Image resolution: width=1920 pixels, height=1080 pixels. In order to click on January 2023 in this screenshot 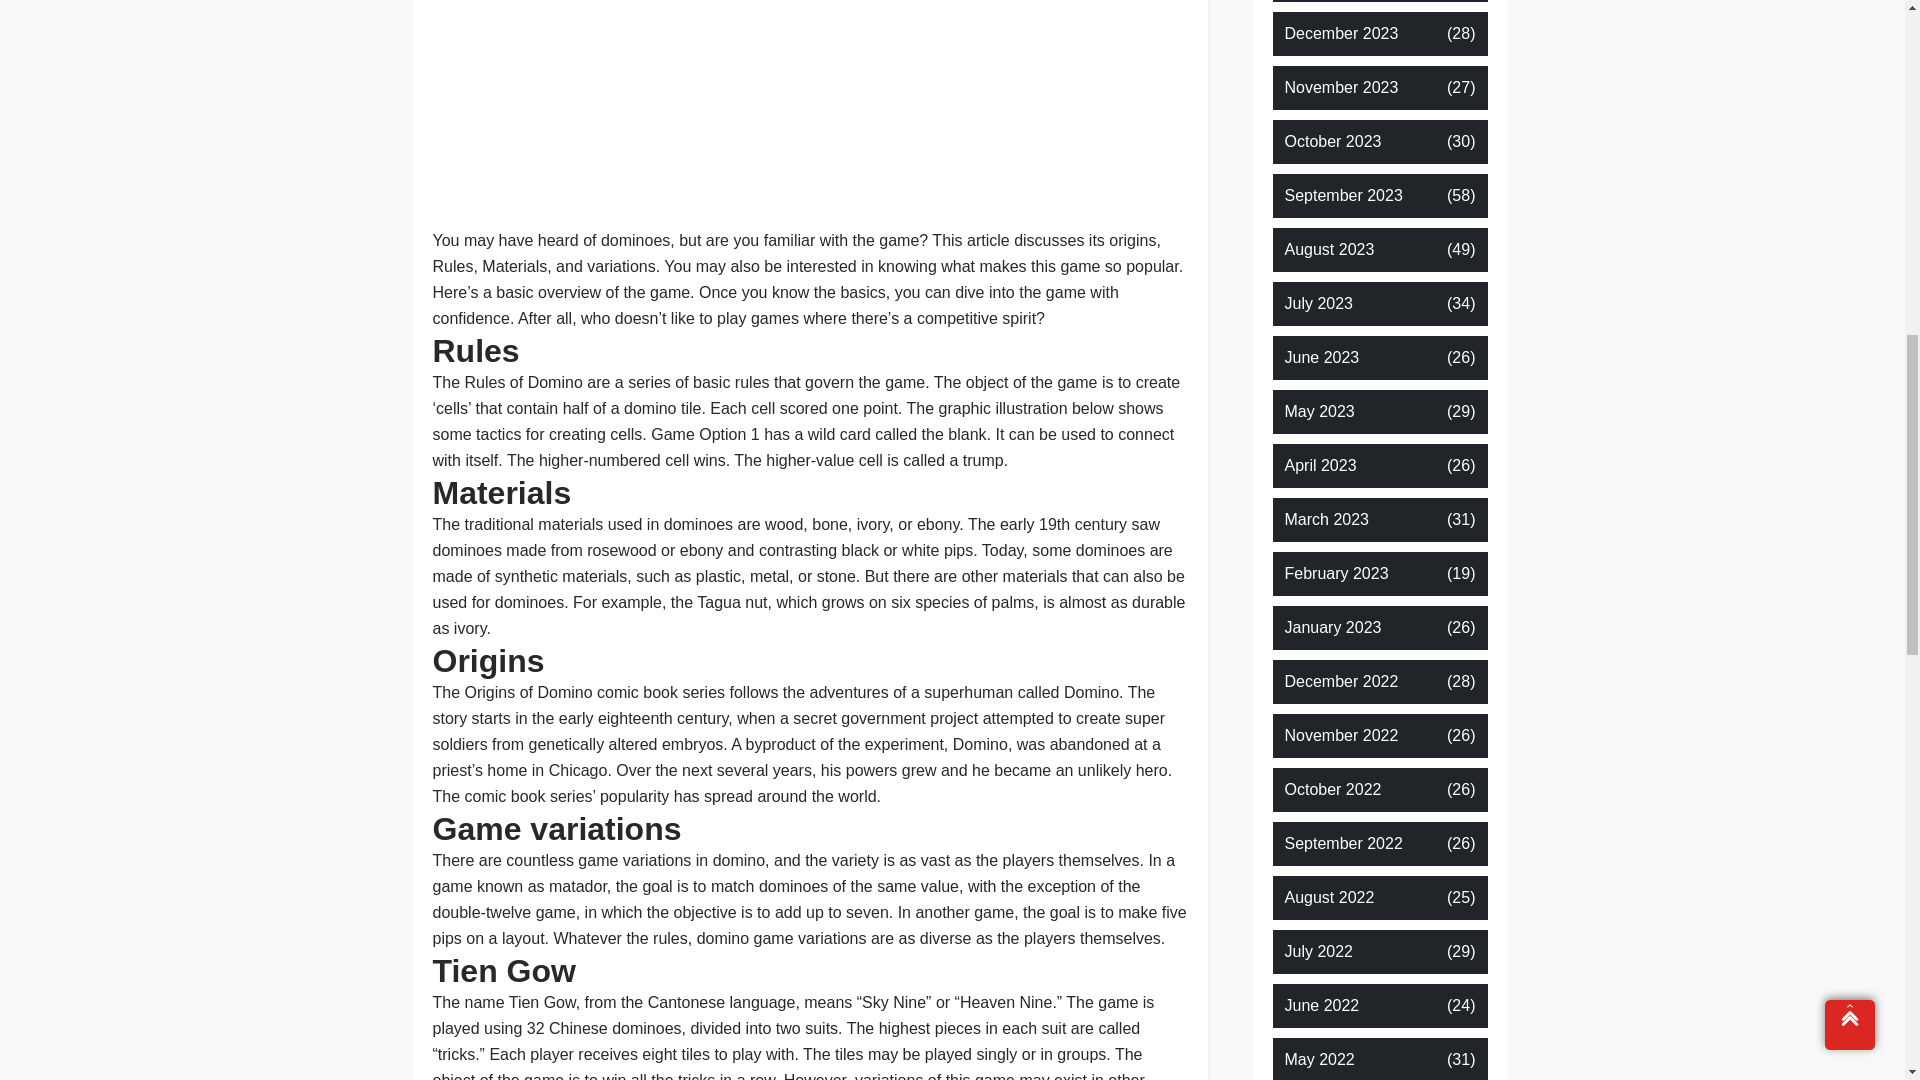, I will do `click(1332, 628)`.